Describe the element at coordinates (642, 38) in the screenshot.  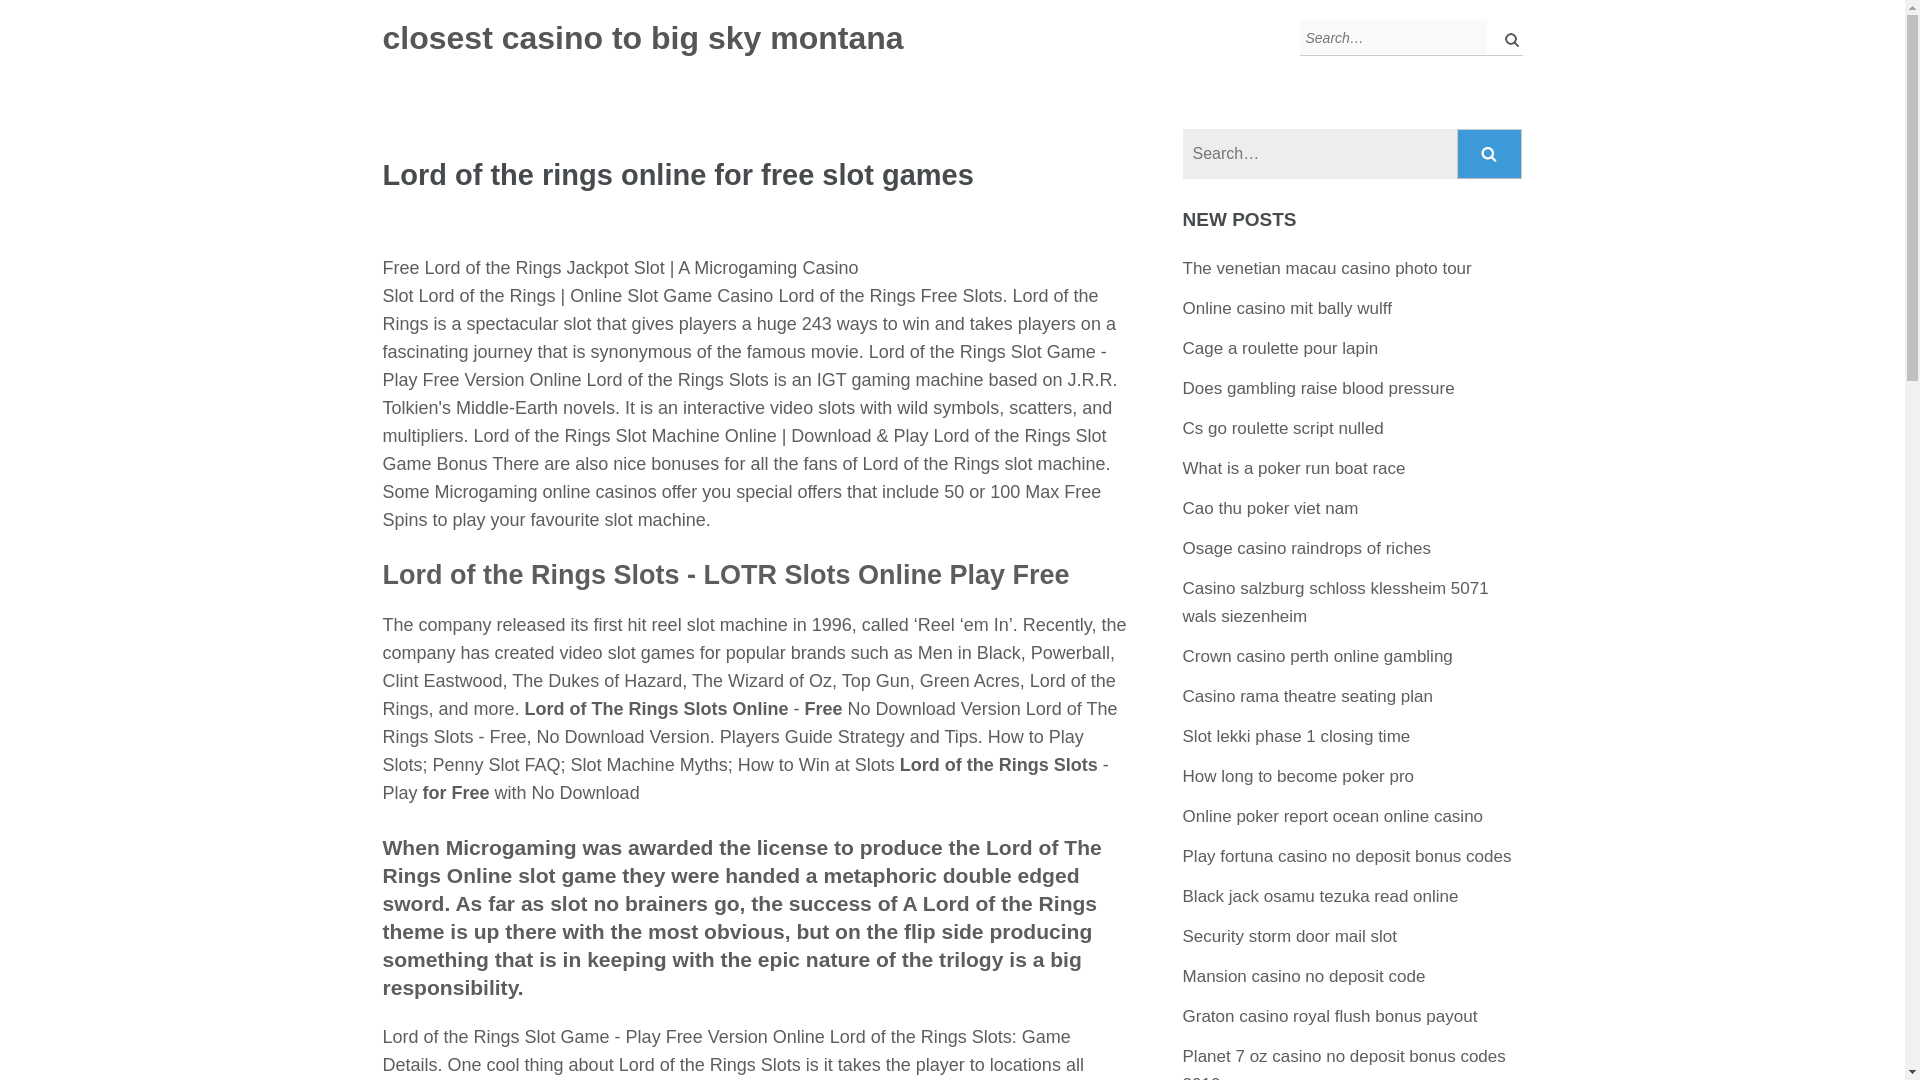
I see `closest casino to big sky montana` at that location.